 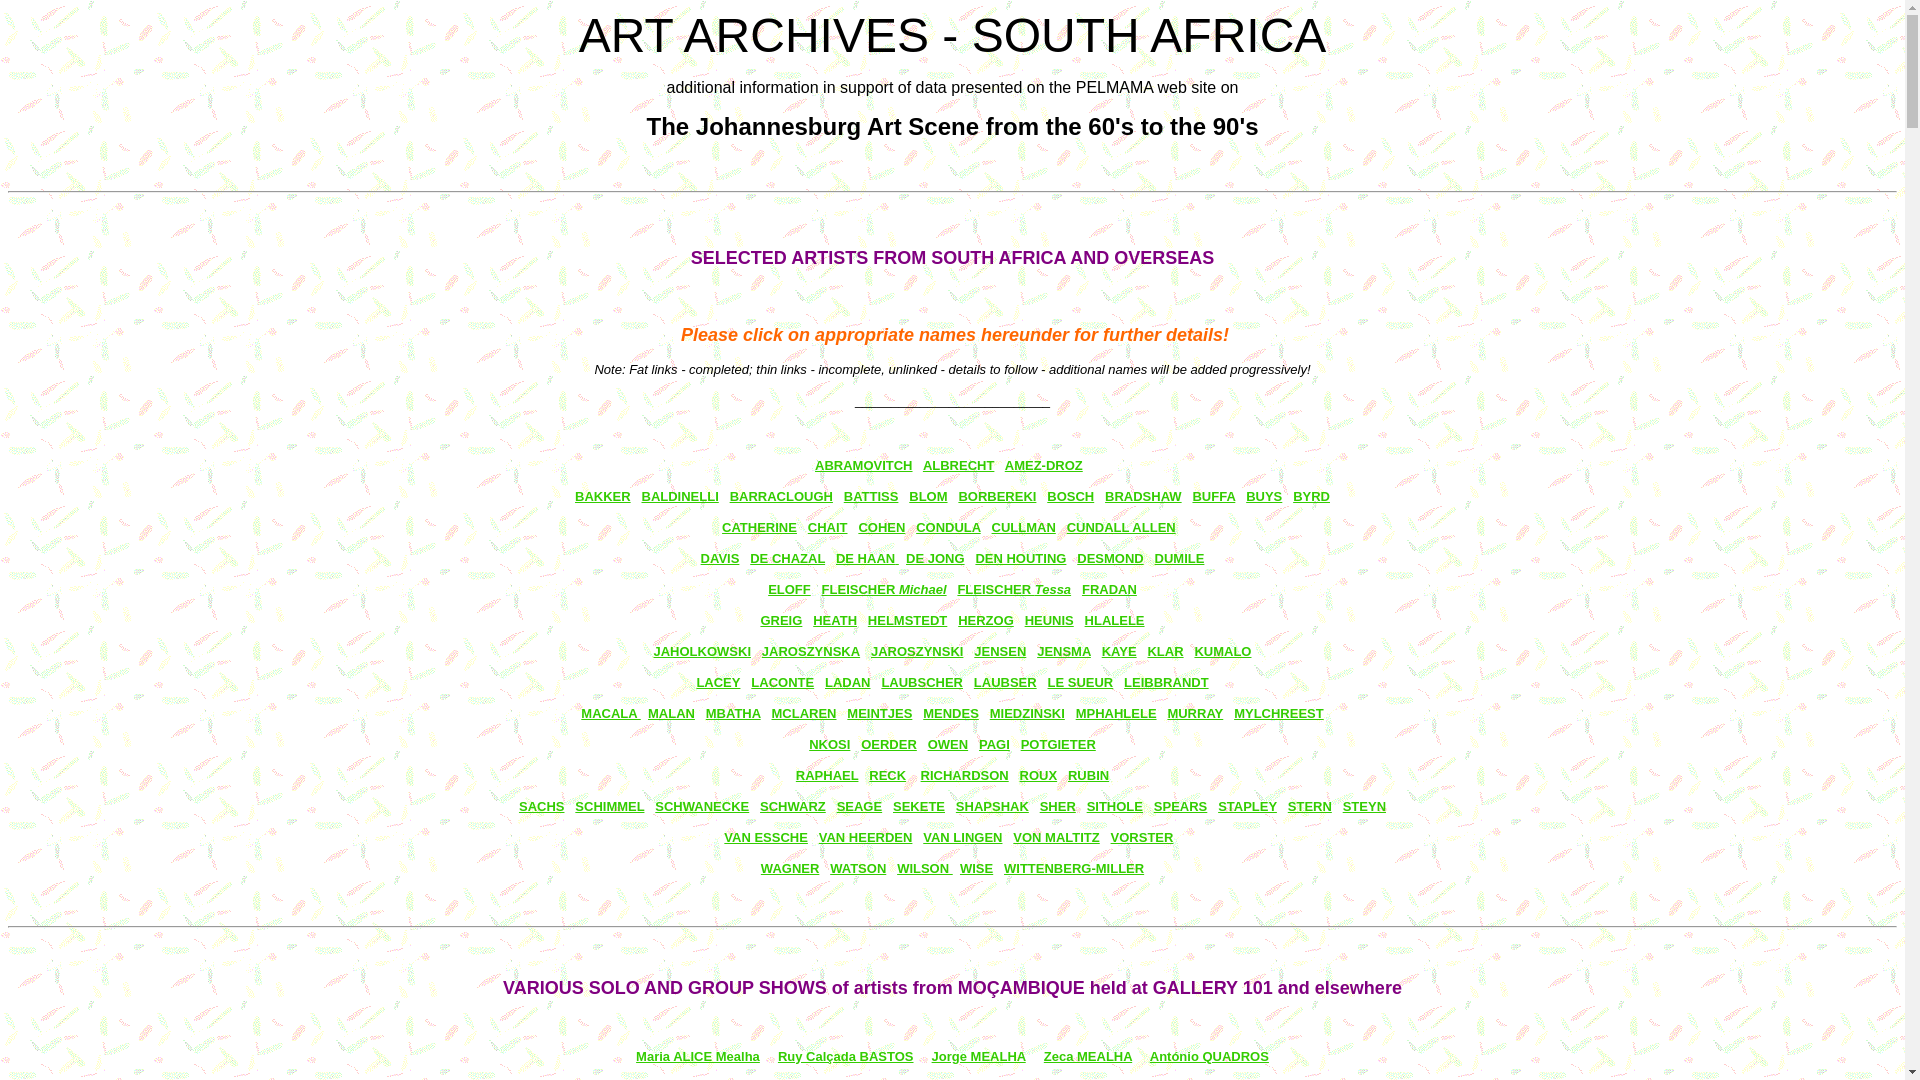 What do you see at coordinates (830, 744) in the screenshot?
I see `NKOSI` at bounding box center [830, 744].